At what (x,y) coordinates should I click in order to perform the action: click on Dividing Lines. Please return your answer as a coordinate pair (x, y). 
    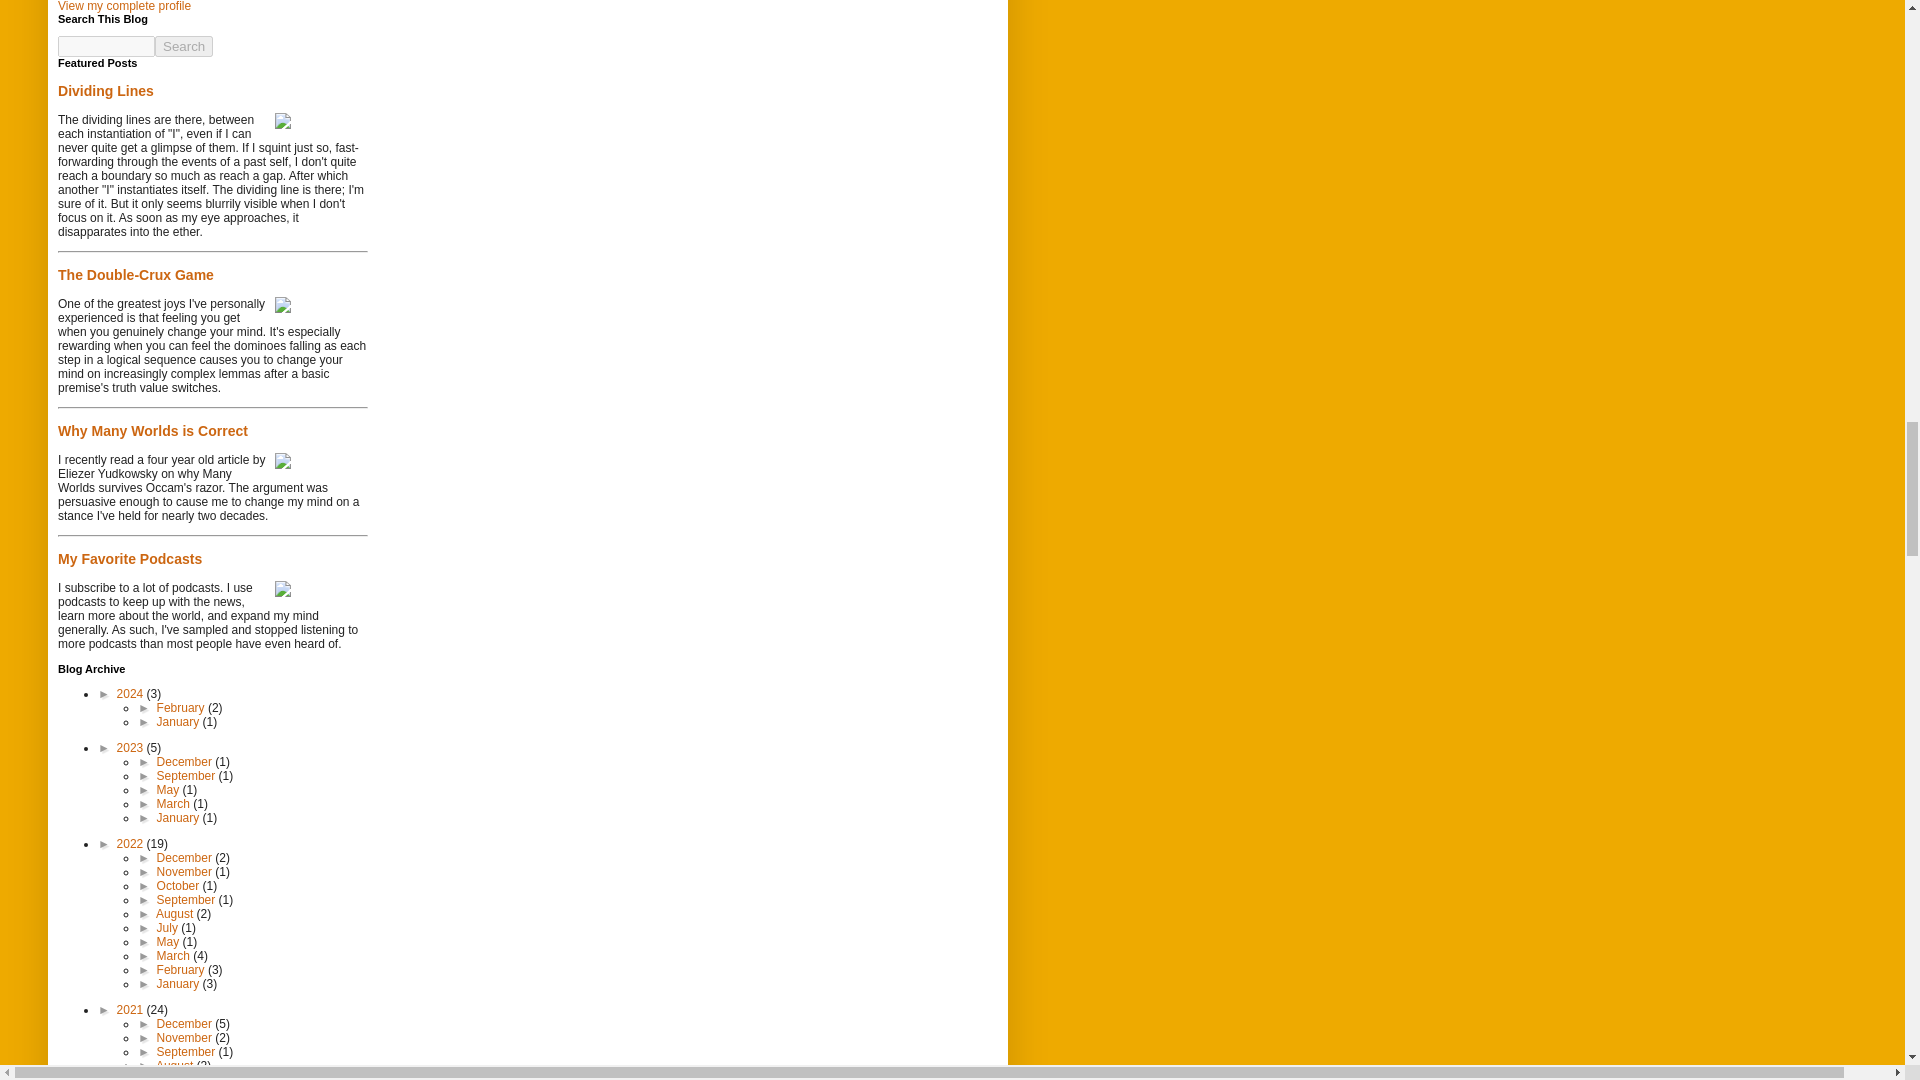
    Looking at the image, I should click on (105, 91).